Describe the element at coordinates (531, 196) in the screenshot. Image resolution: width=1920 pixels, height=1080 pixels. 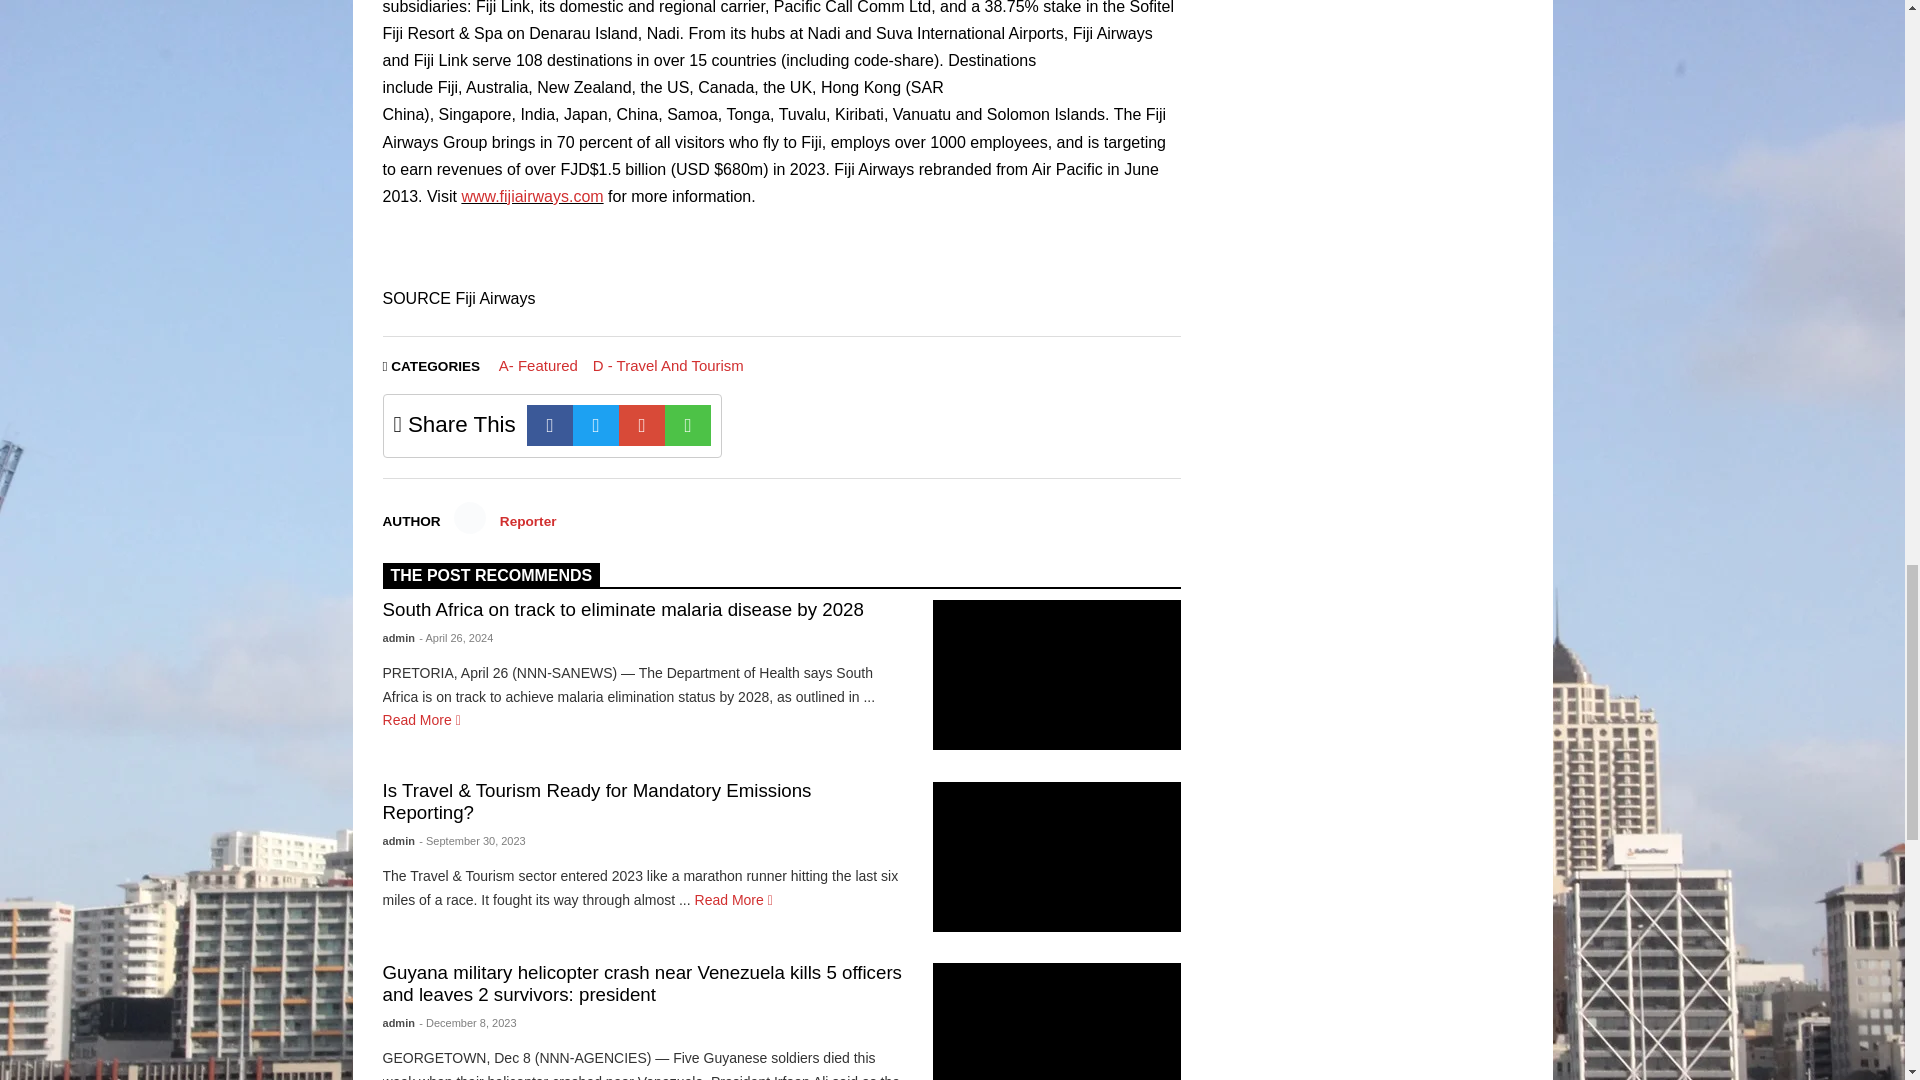
I see `www.fijiairways.com` at that location.